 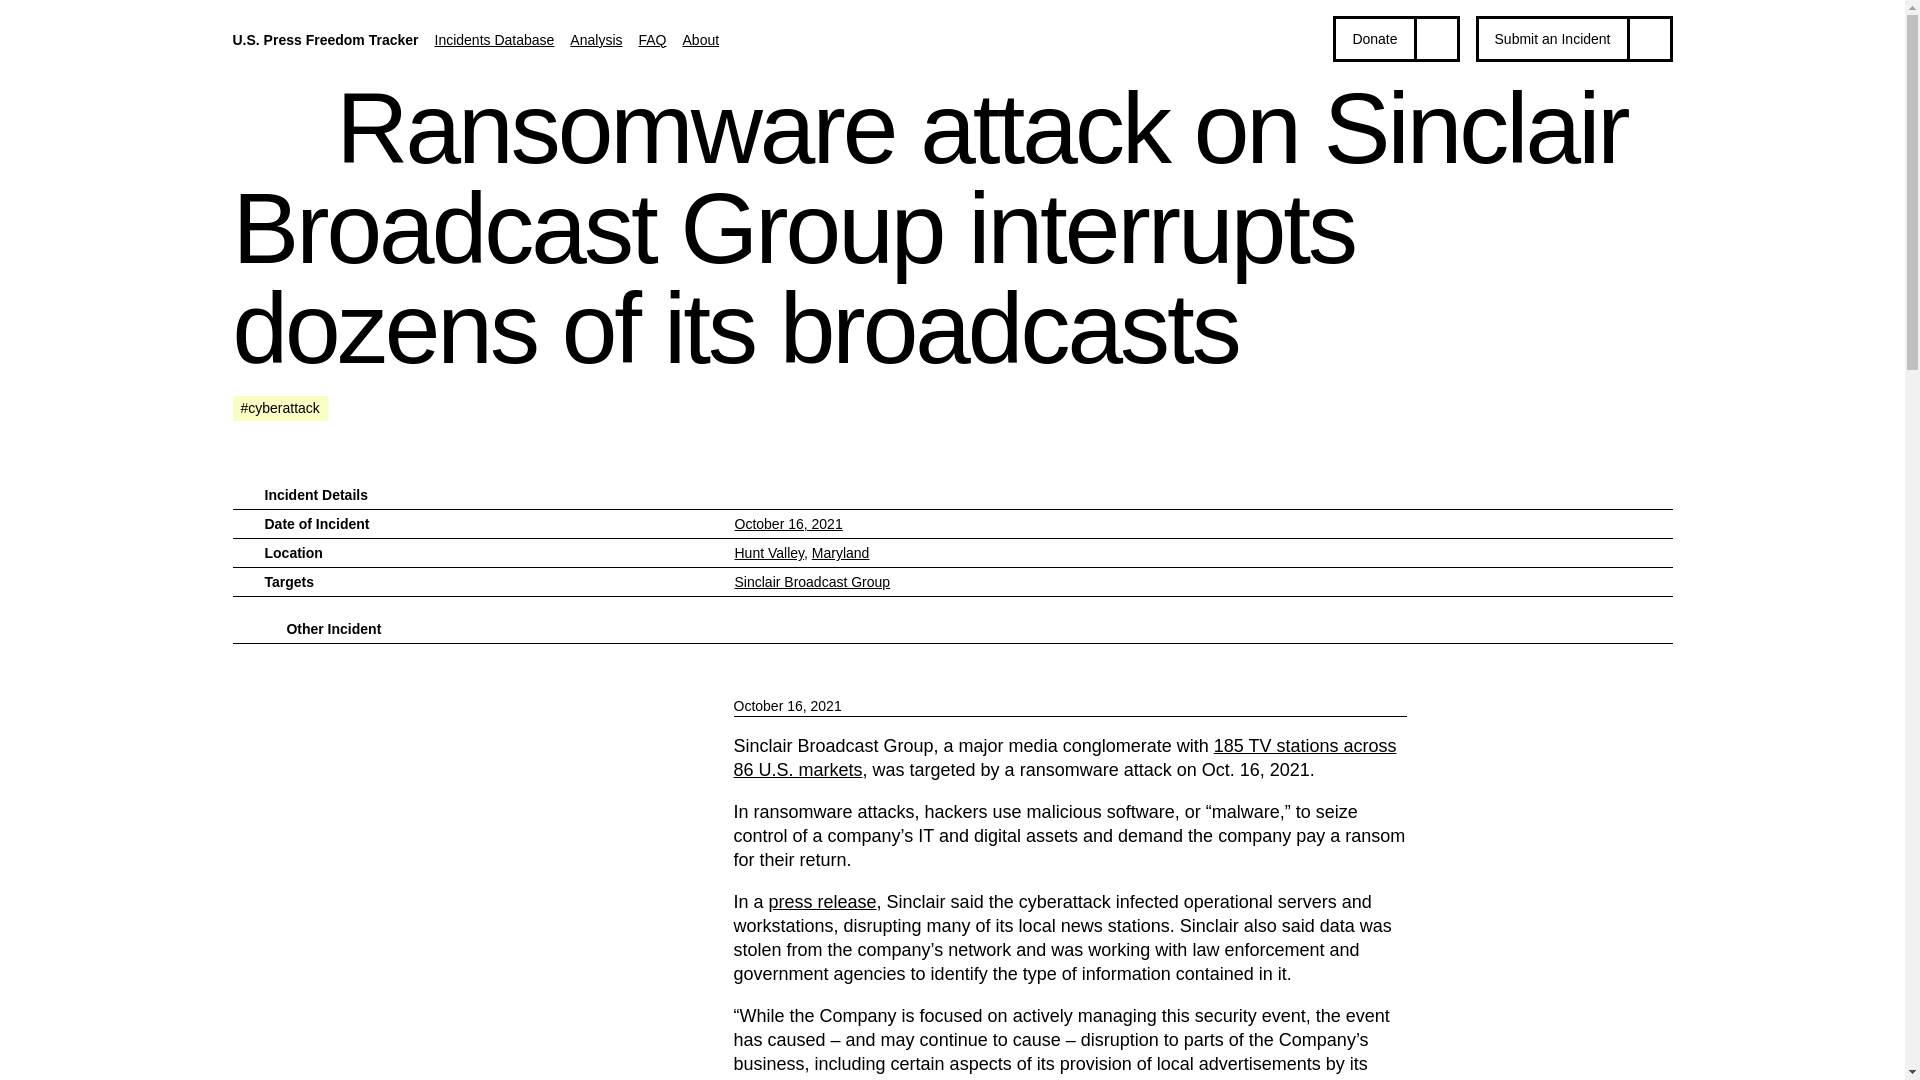 What do you see at coordinates (812, 581) in the screenshot?
I see `Sinclair Broadcast Group` at bounding box center [812, 581].